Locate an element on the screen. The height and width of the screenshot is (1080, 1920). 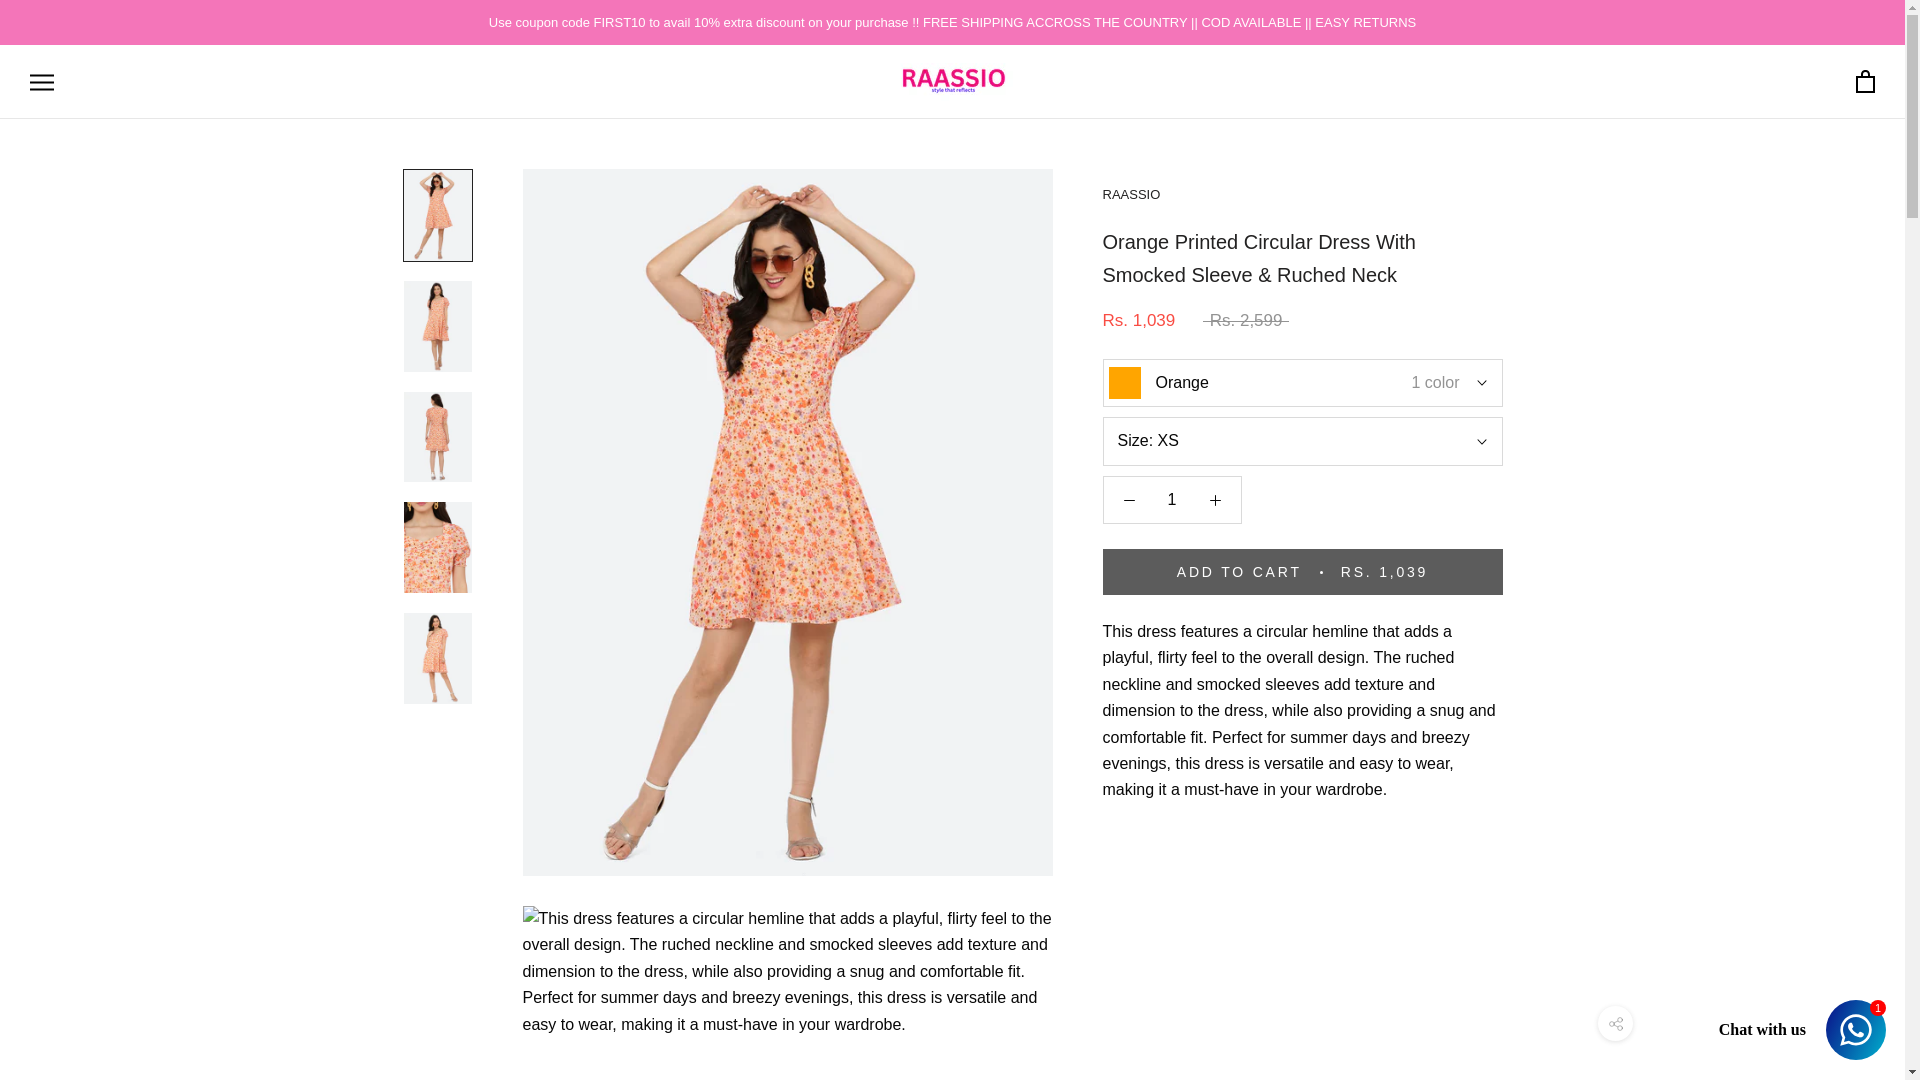
1 is located at coordinates (1170, 500).